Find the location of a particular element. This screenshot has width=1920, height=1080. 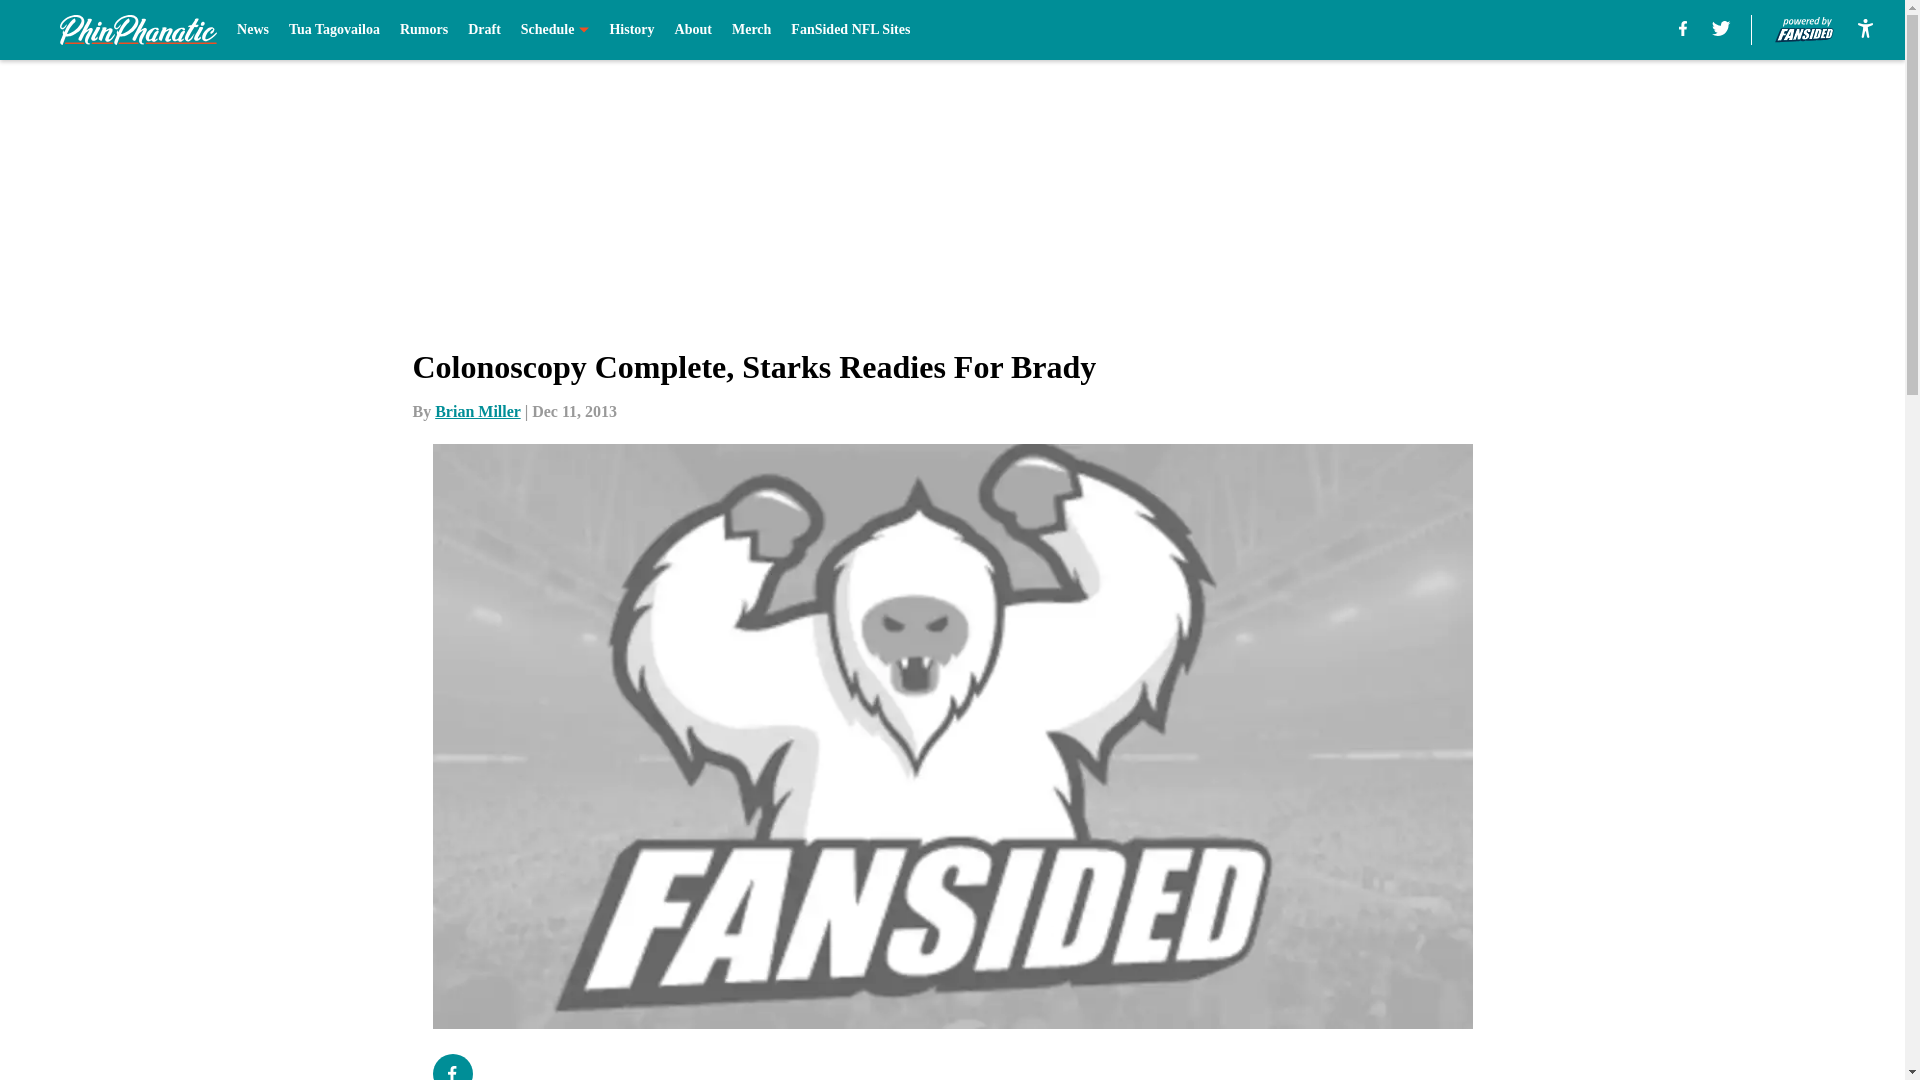

Rumors is located at coordinates (423, 30).